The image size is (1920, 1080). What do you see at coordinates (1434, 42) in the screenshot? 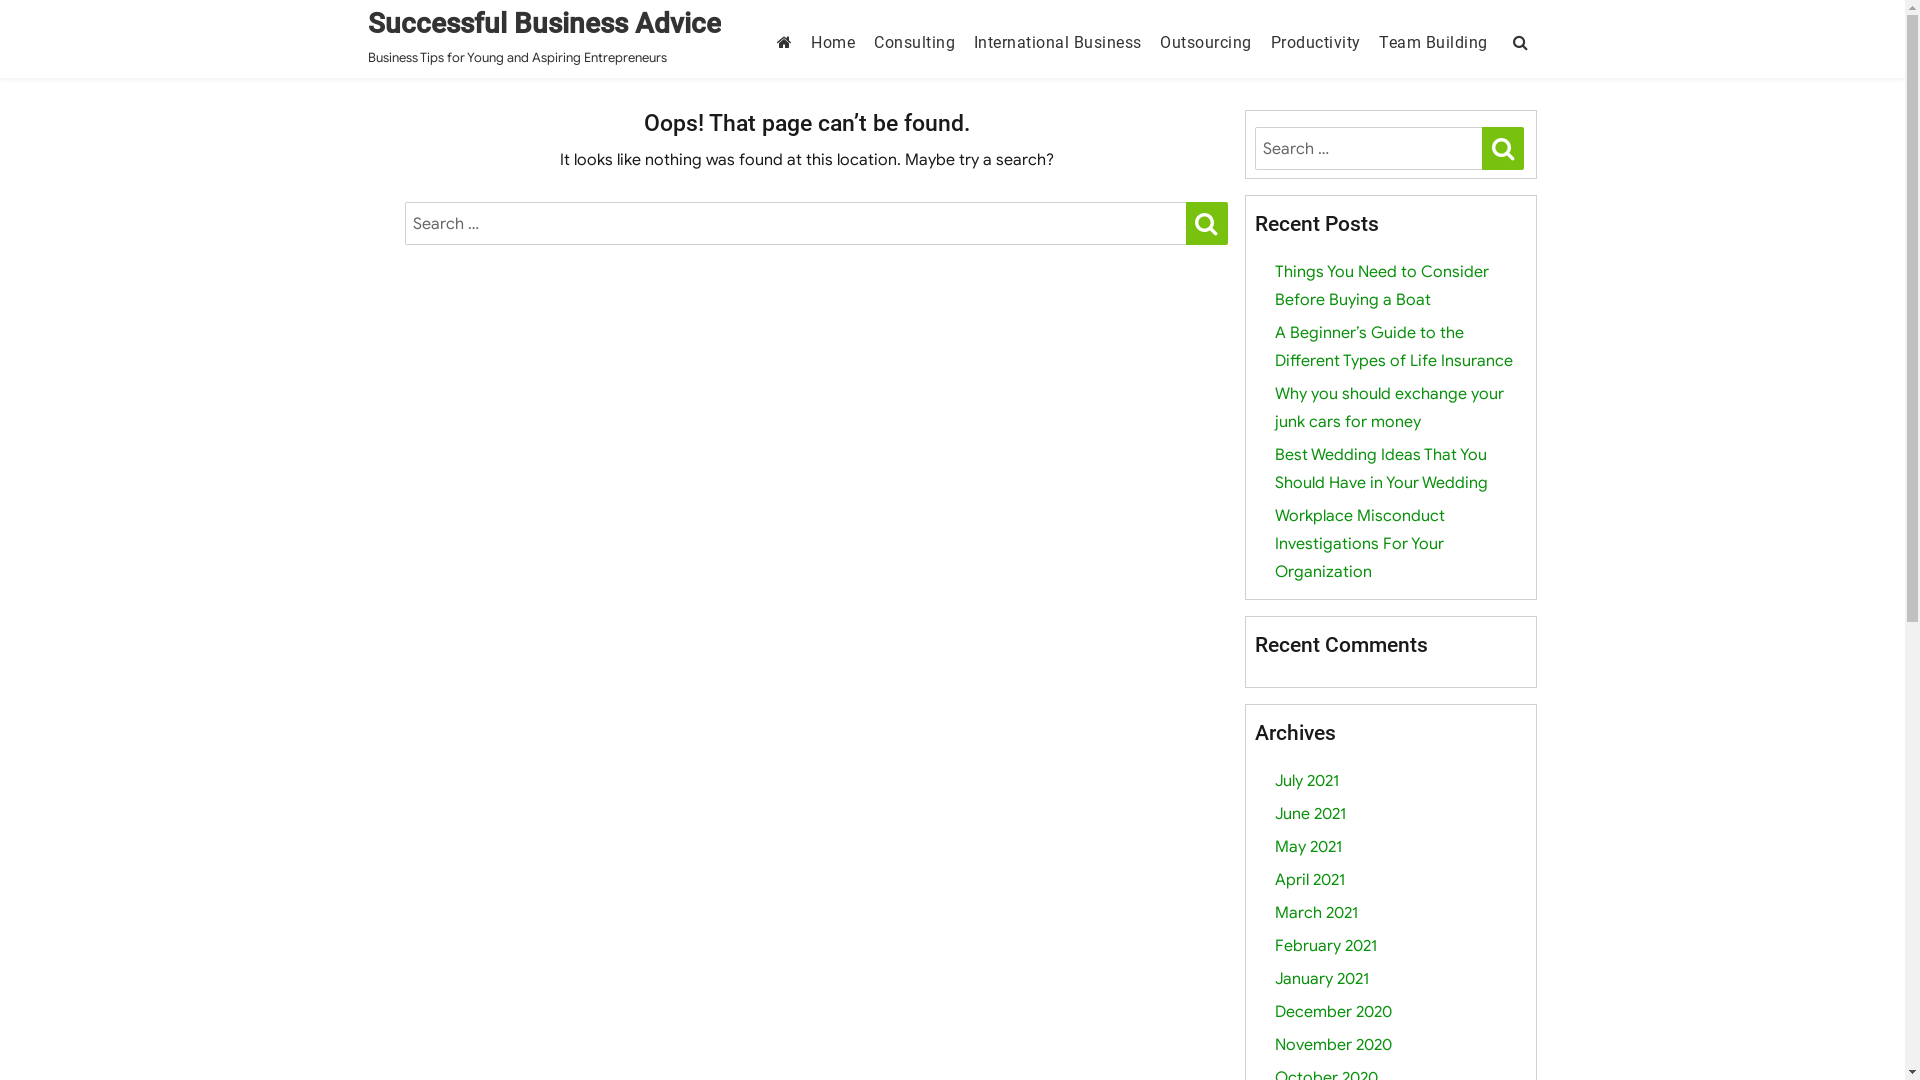
I see `Team Building` at bounding box center [1434, 42].